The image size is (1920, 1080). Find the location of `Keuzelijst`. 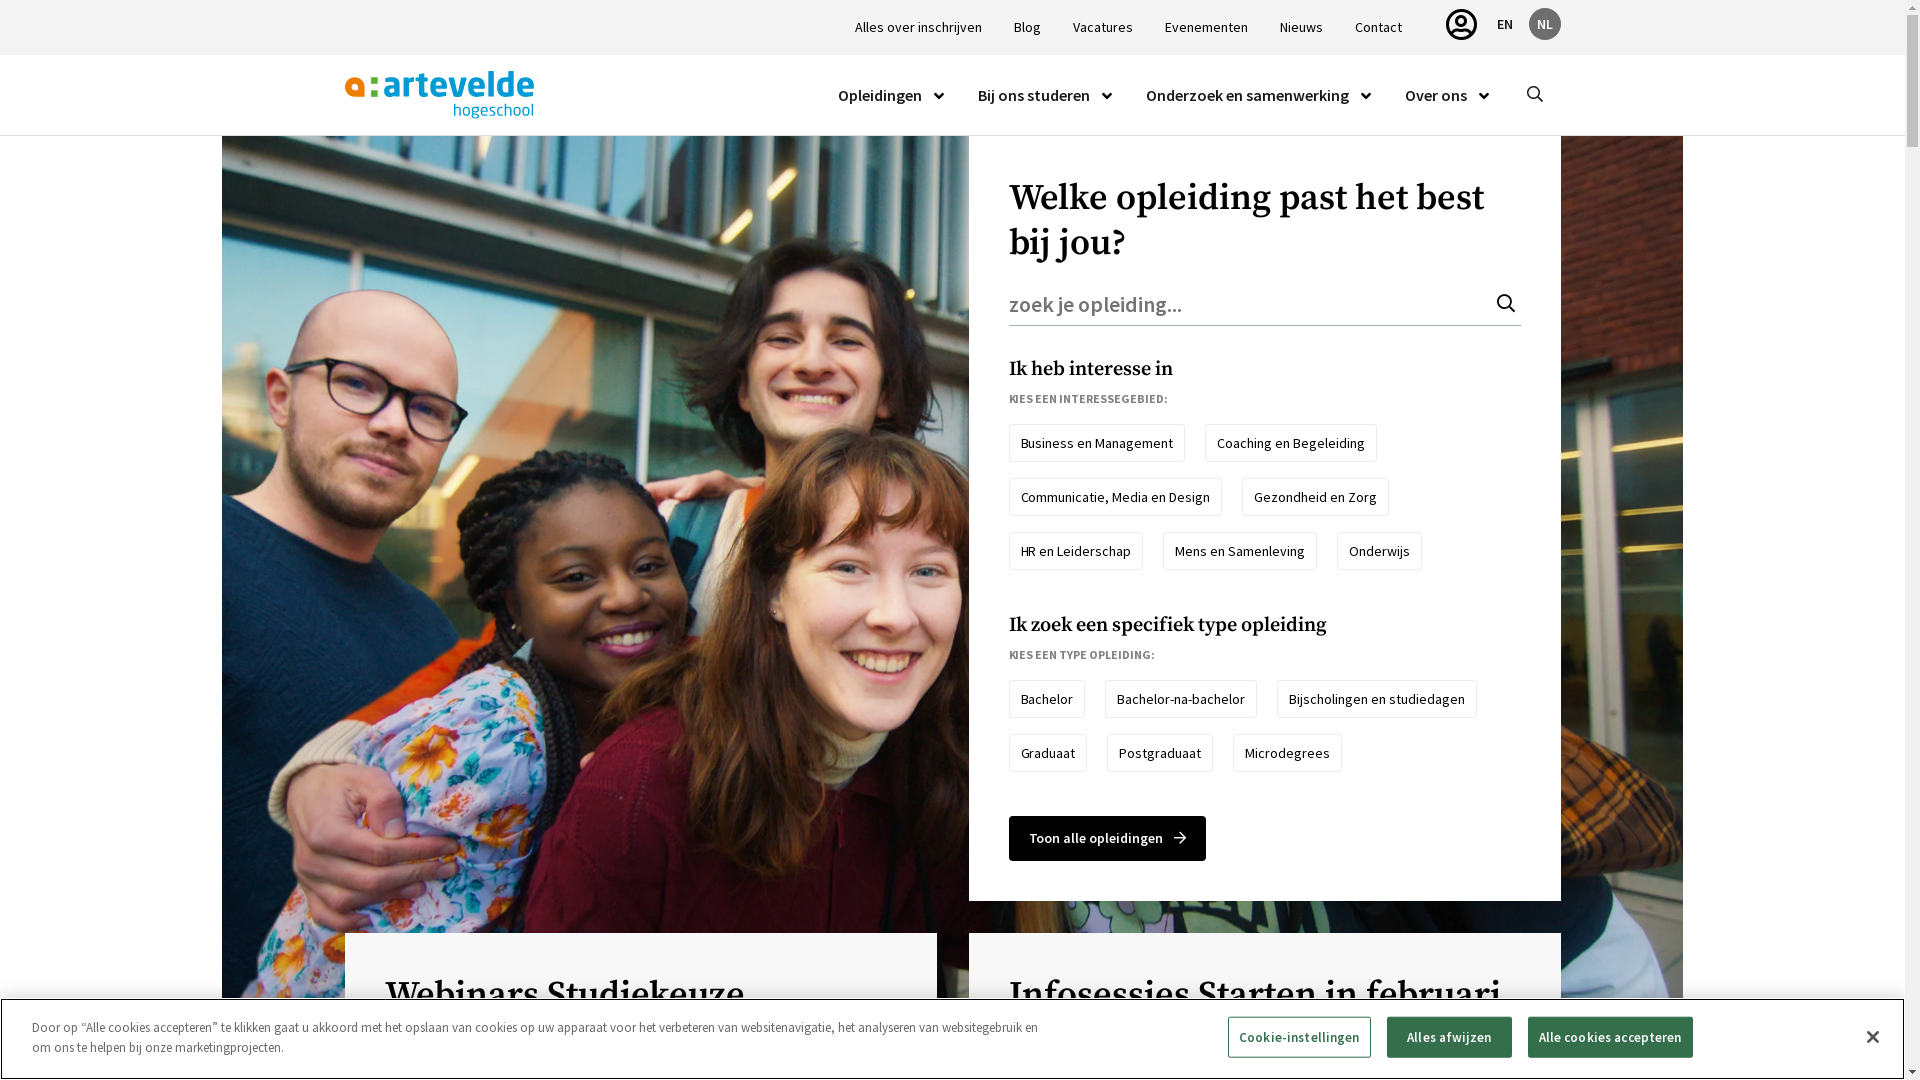

Keuzelijst is located at coordinates (1365, 96).